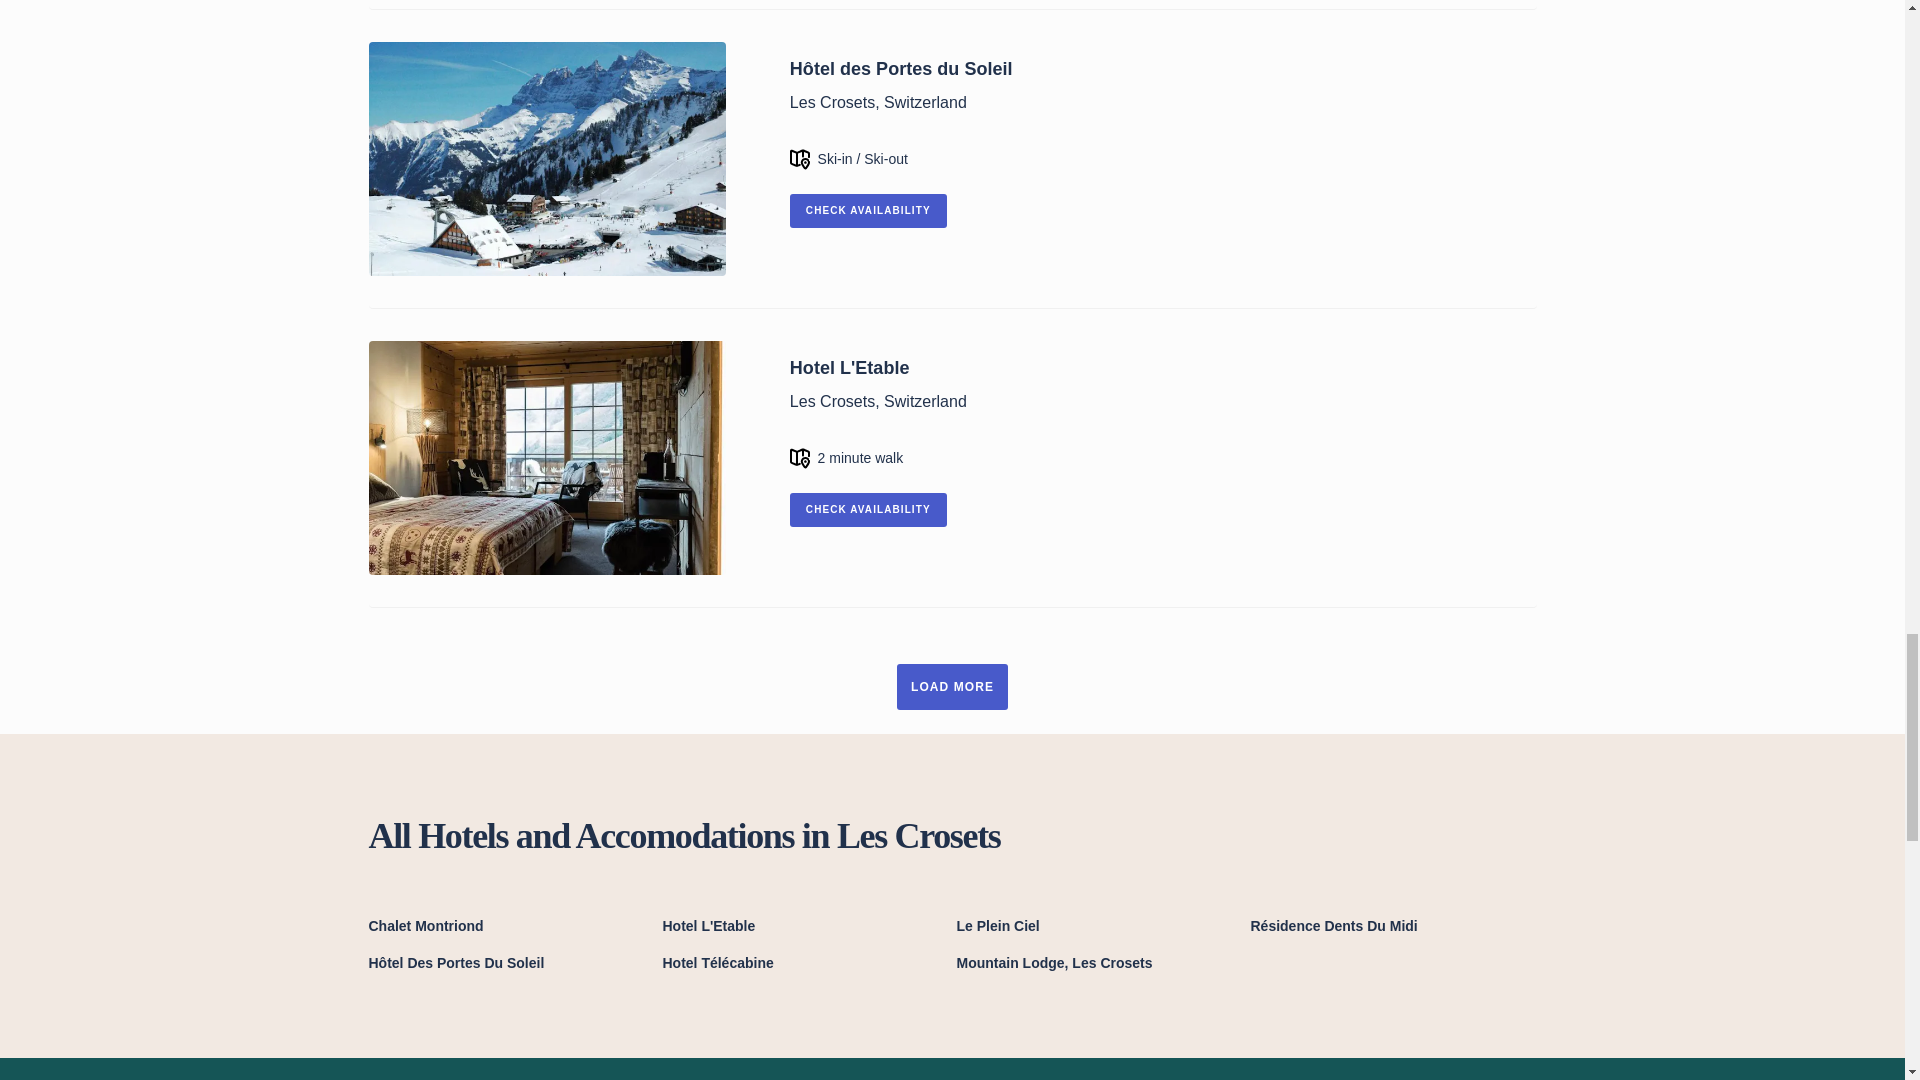  I want to click on CHECK AVAILABILITY, so click(868, 210).